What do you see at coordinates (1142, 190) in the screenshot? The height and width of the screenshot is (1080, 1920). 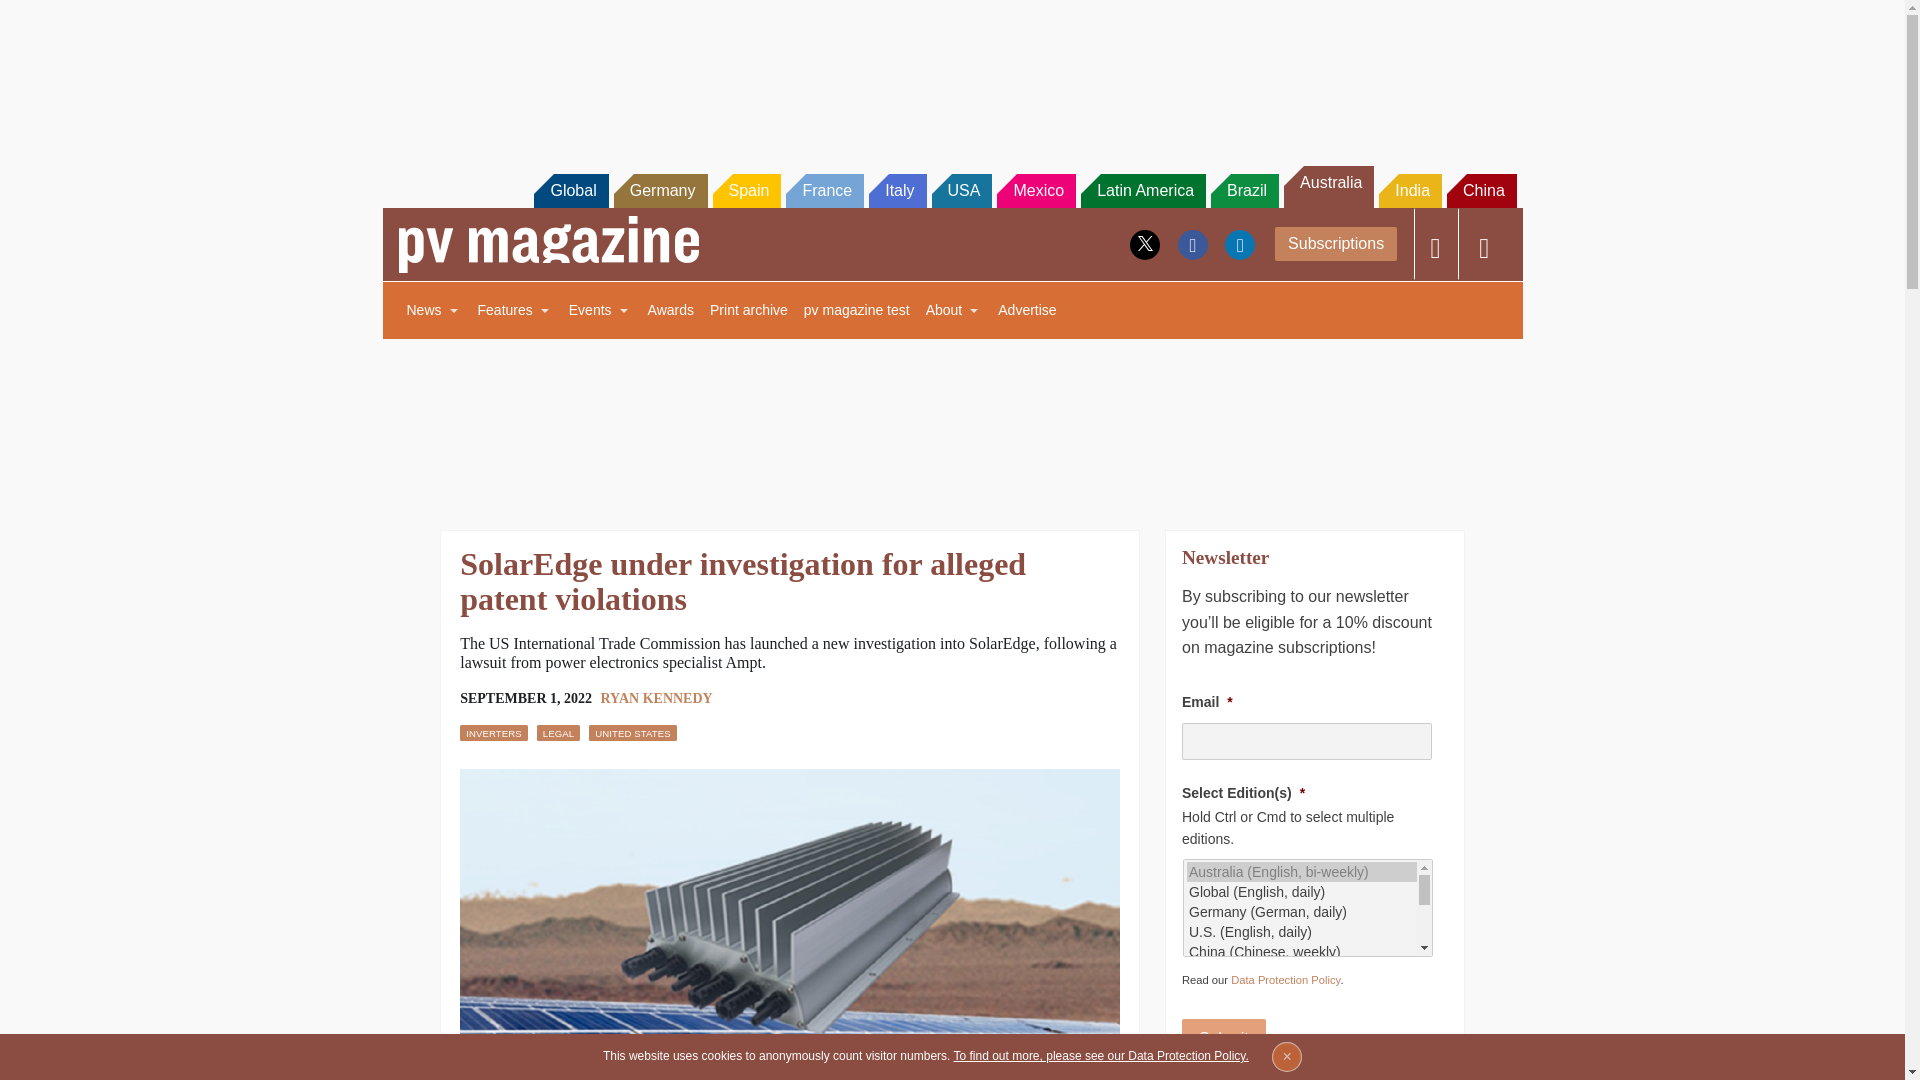 I see `Latin America` at bounding box center [1142, 190].